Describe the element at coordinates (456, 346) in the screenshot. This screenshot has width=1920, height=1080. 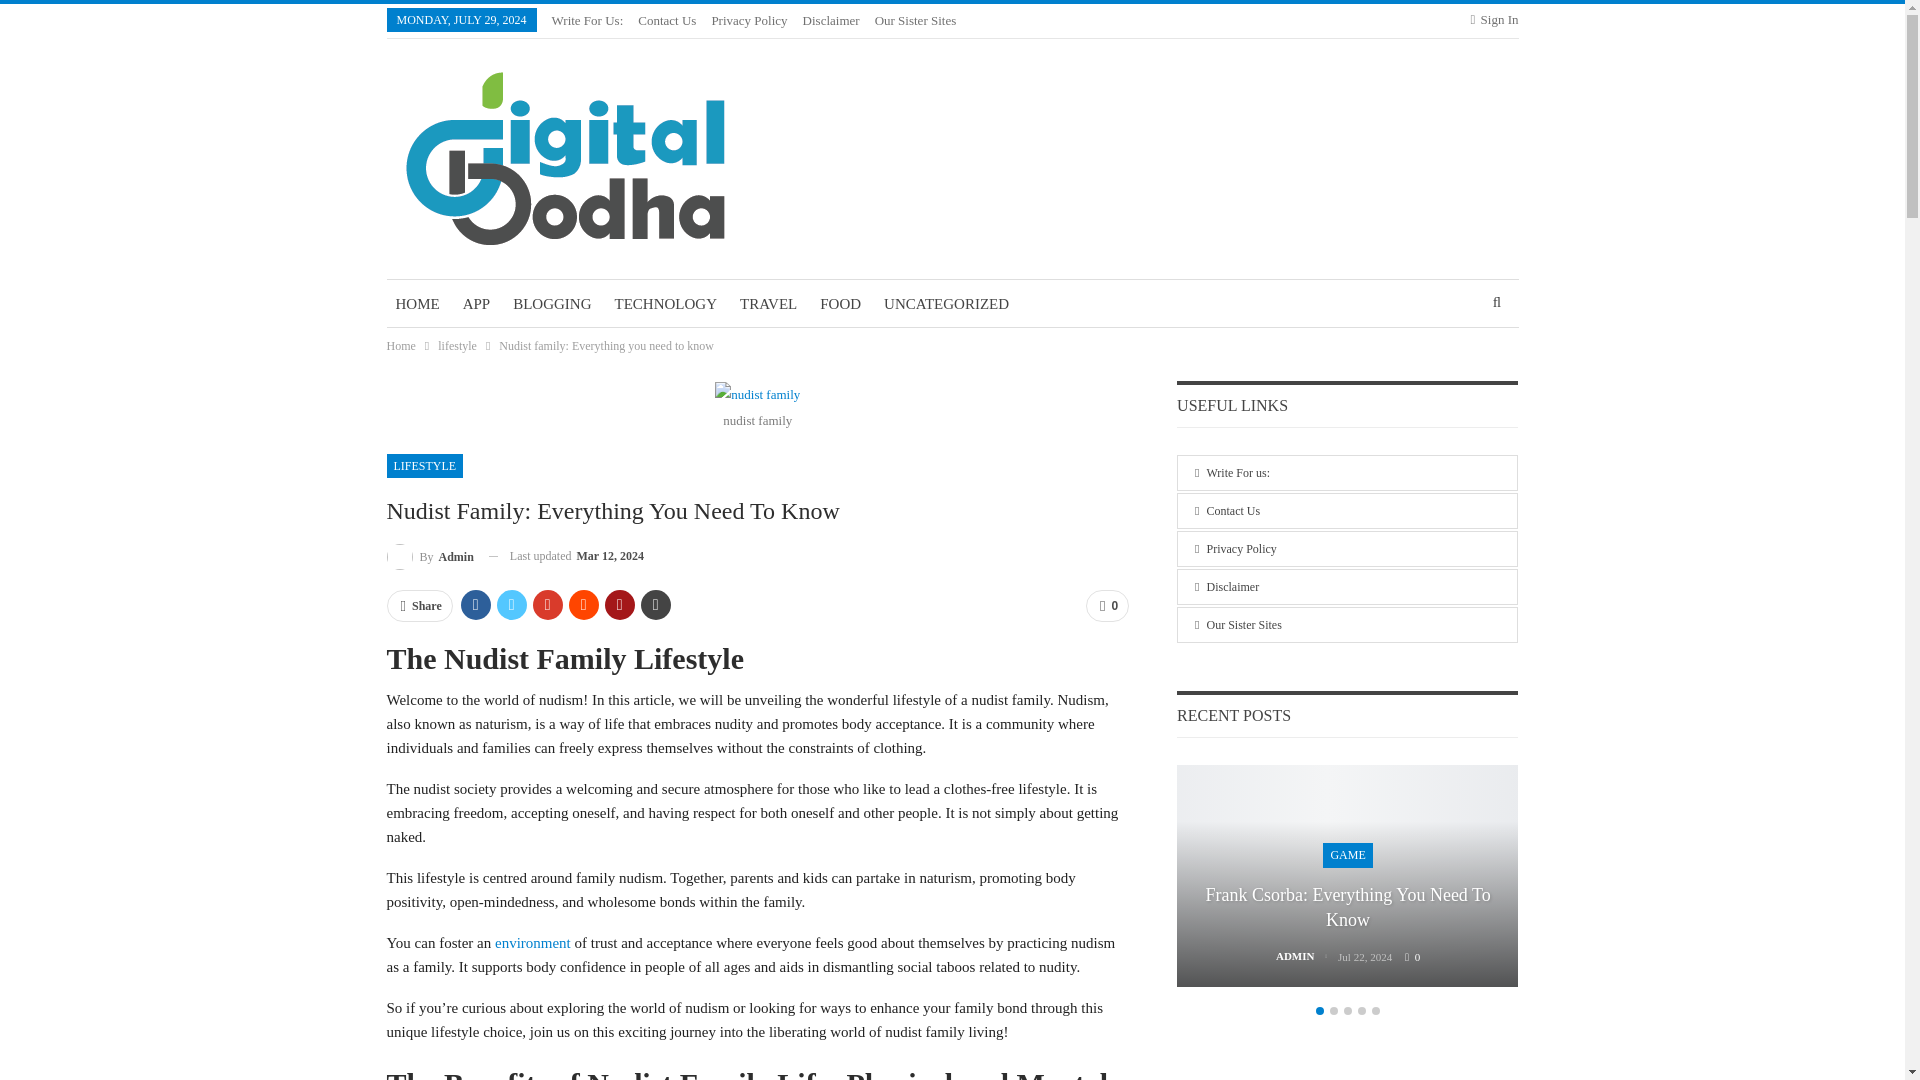
I see `lifestyle` at that location.